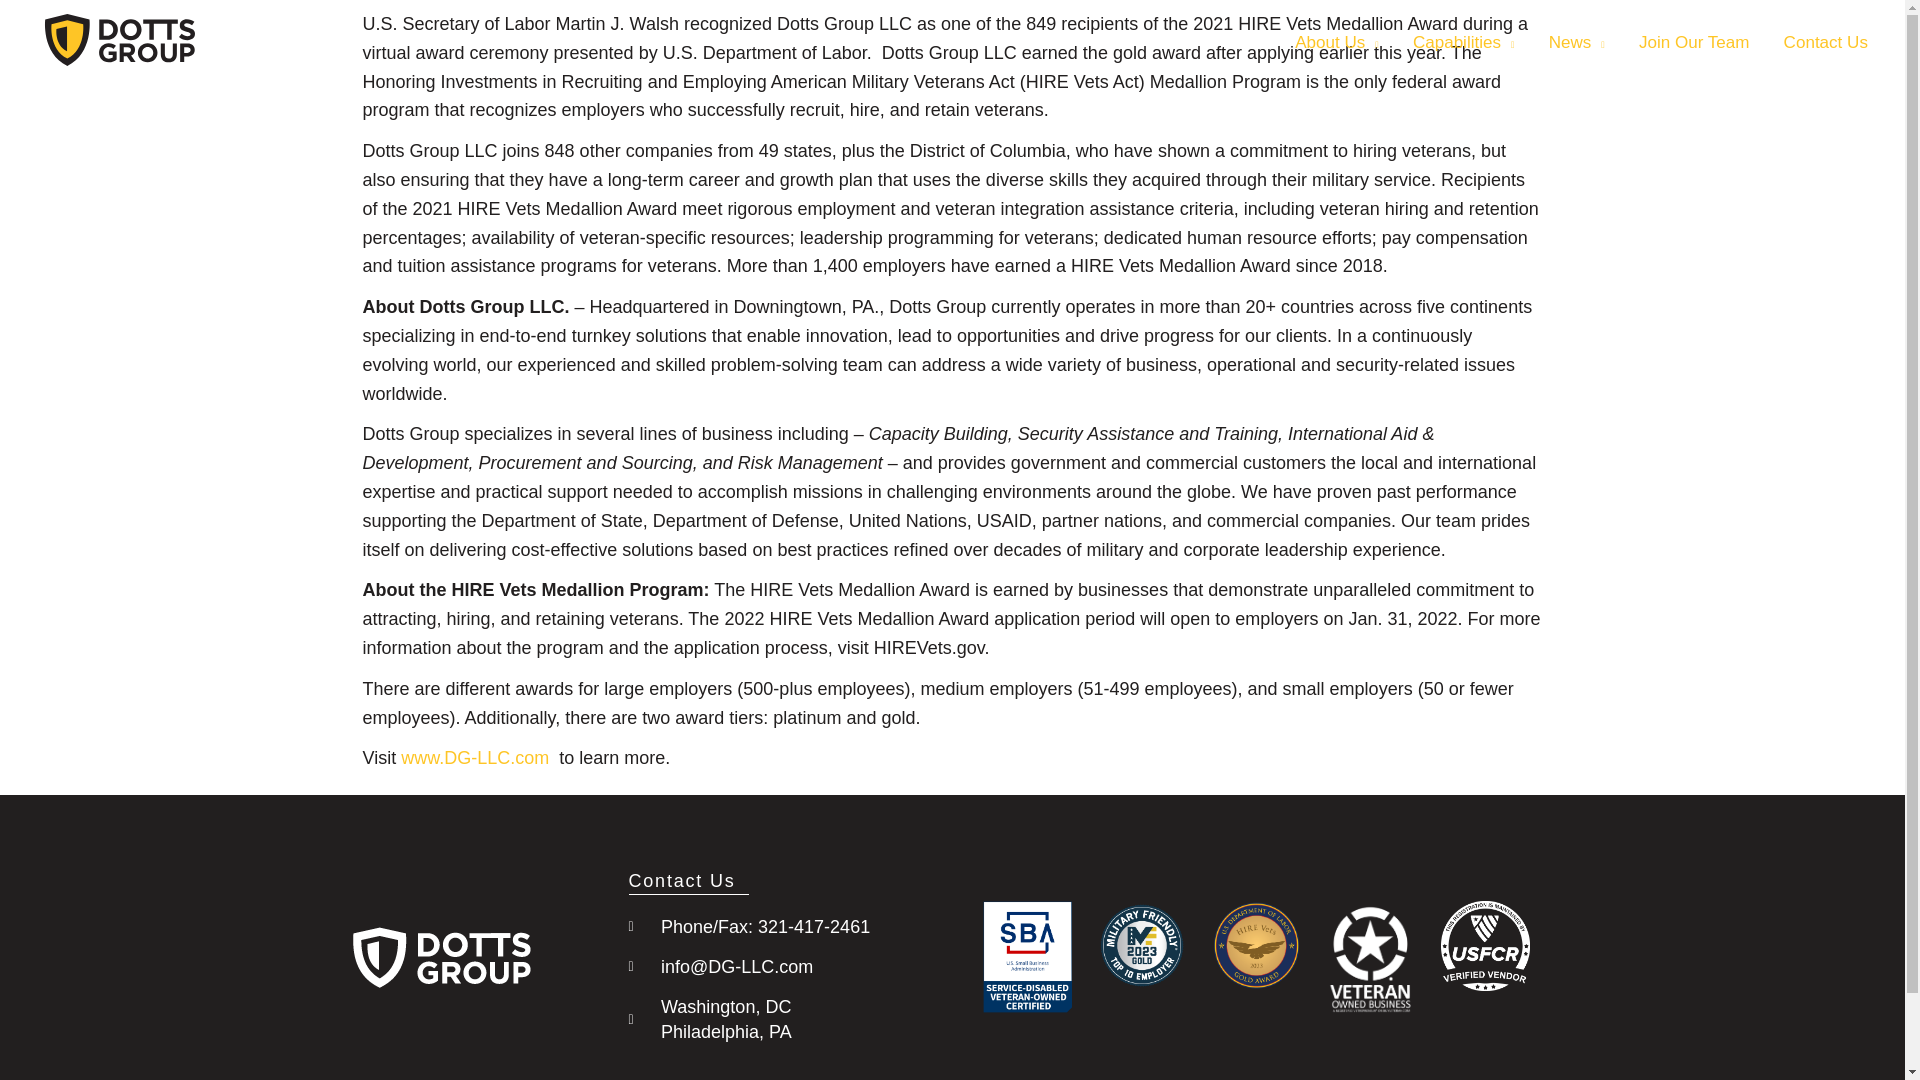  What do you see at coordinates (1694, 42) in the screenshot?
I see `Join Our Team` at bounding box center [1694, 42].